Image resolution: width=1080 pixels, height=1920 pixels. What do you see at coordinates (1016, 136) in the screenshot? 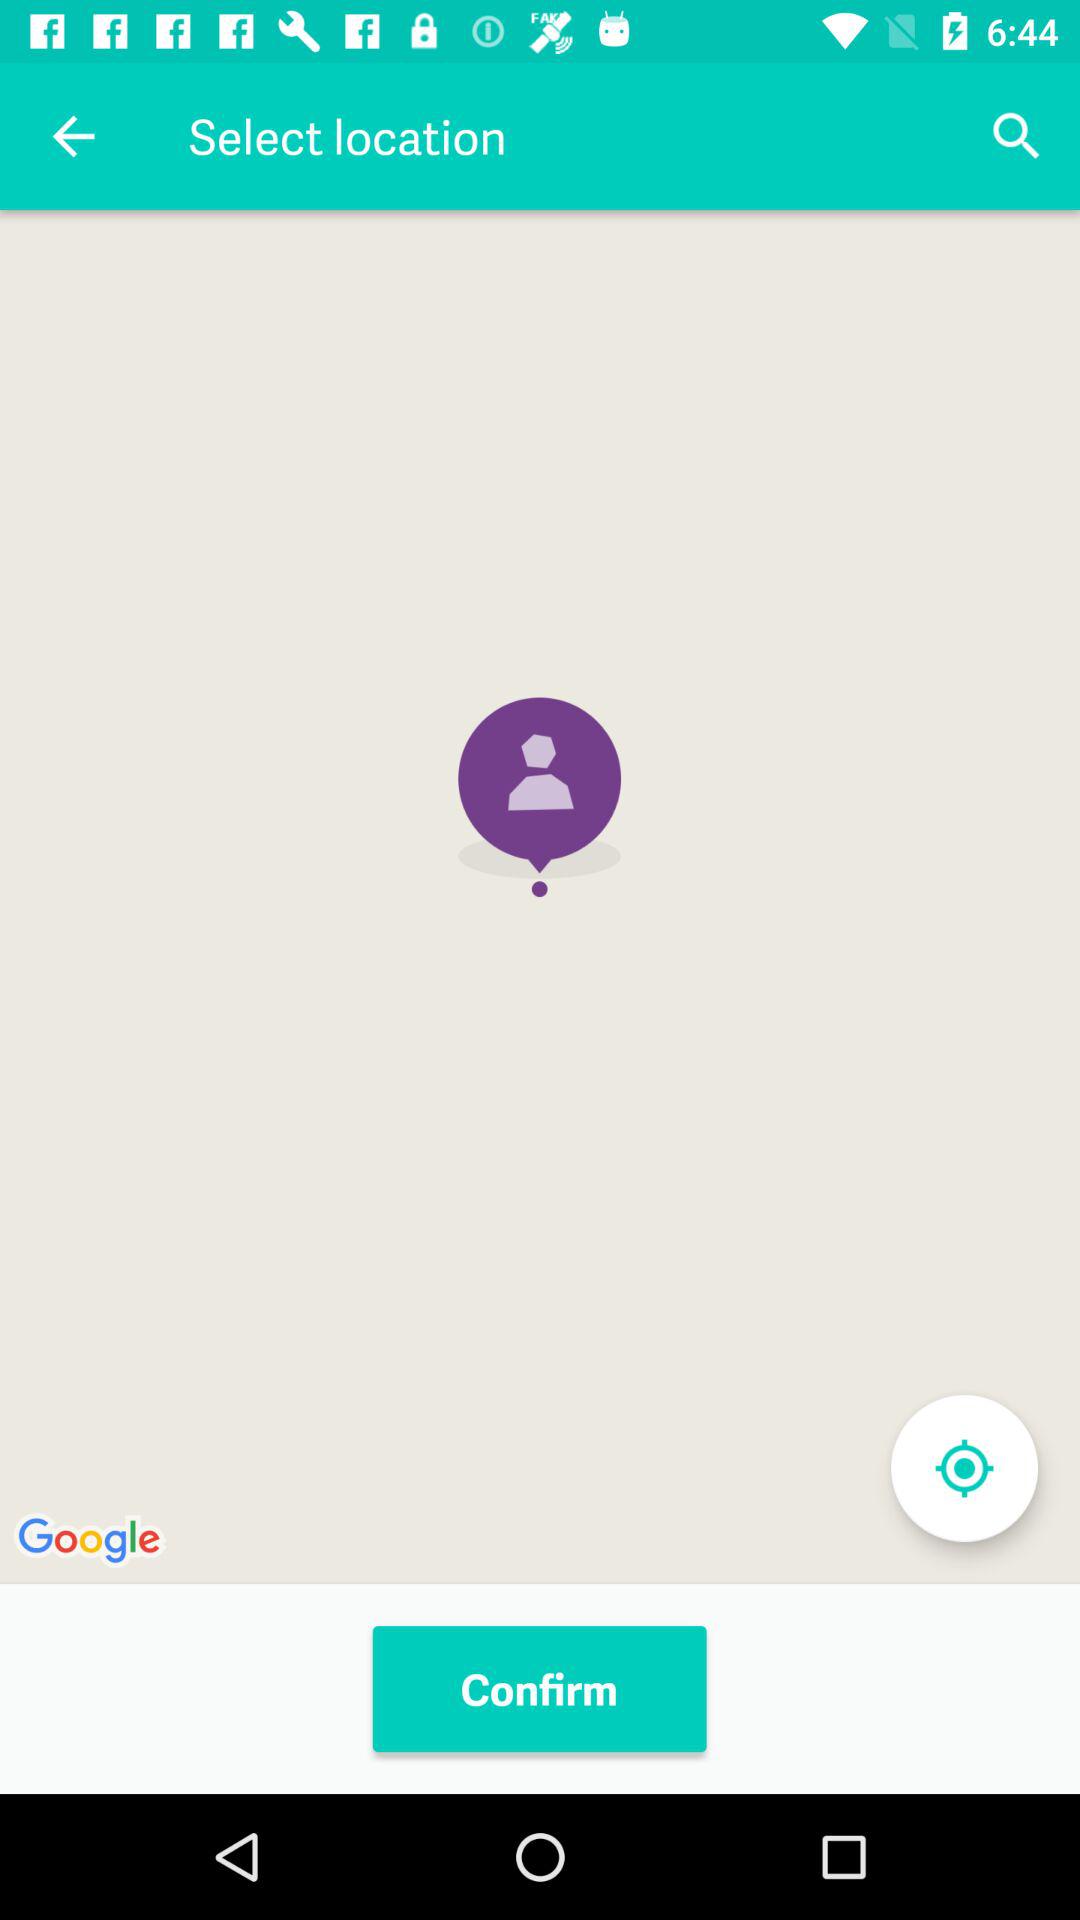
I see `turn on icon to the right of select location icon` at bounding box center [1016, 136].